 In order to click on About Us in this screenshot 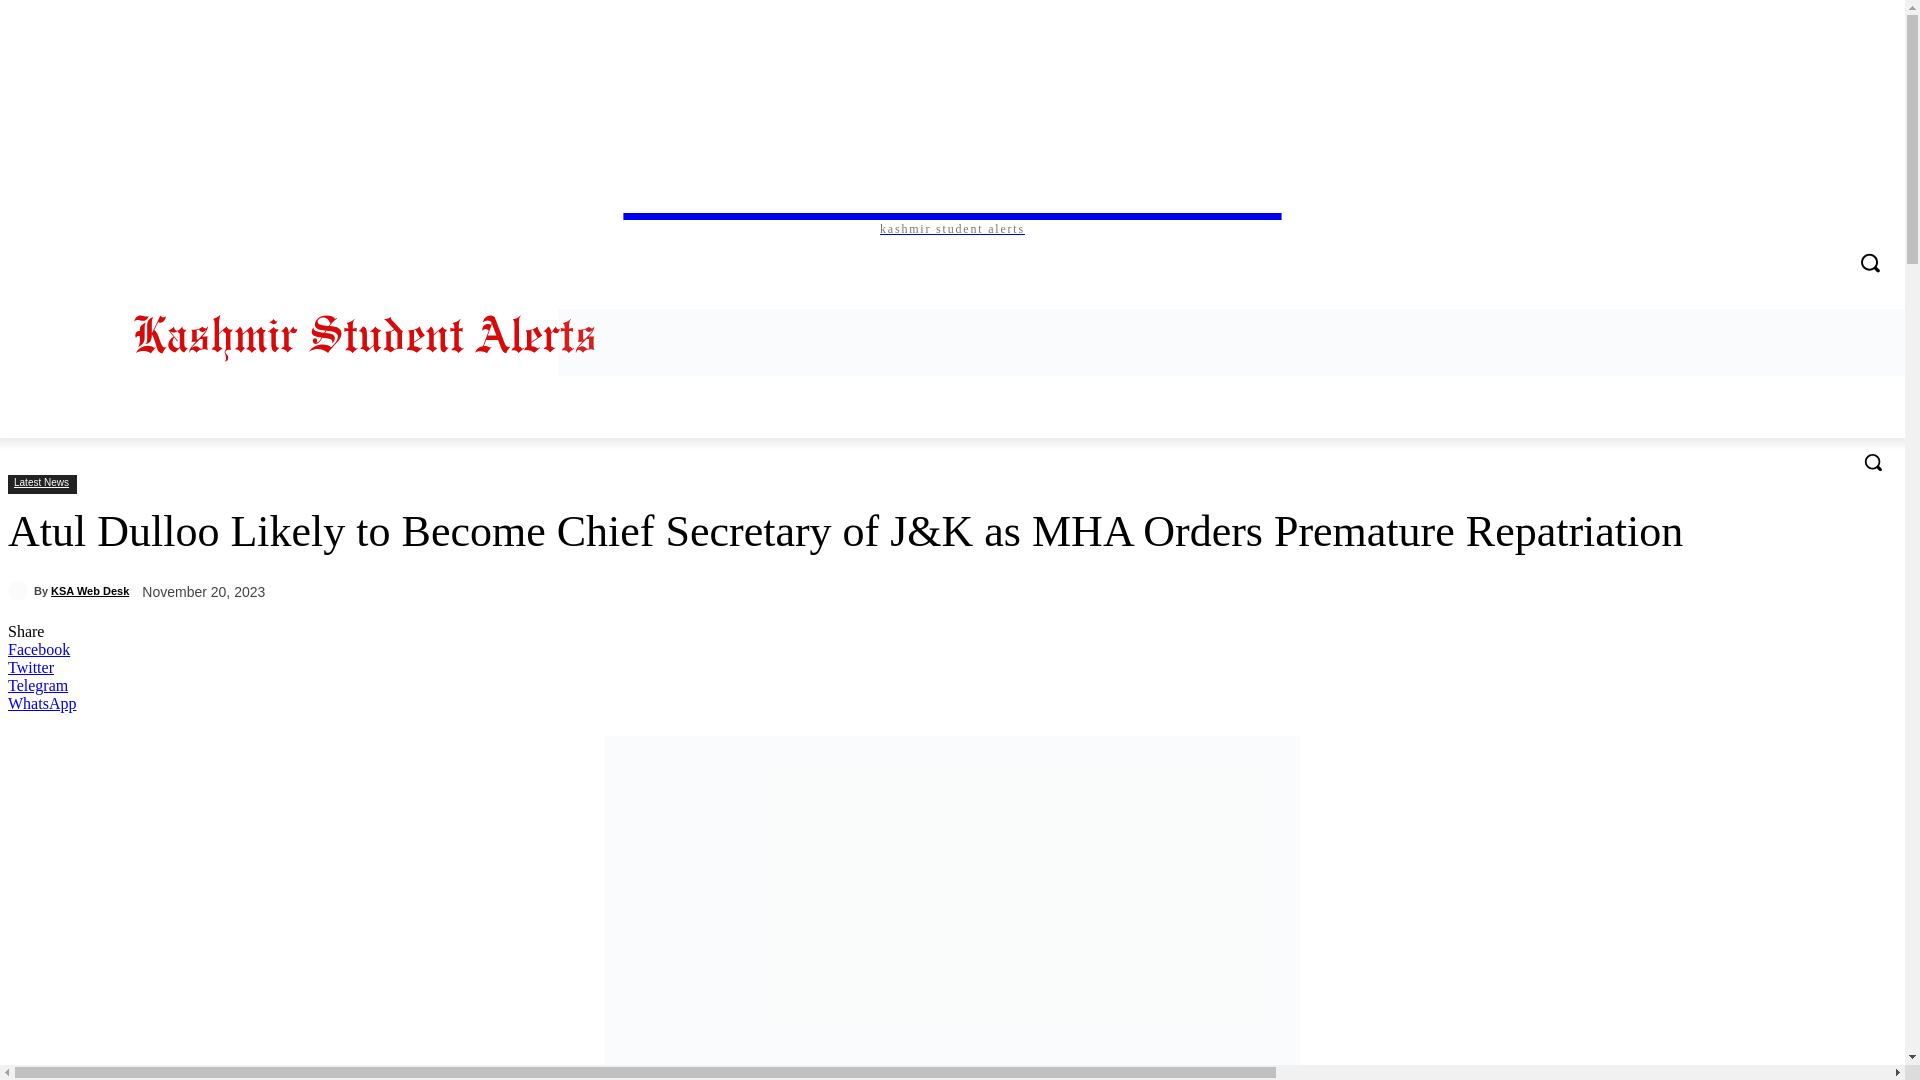, I will do `click(380, 248)`.